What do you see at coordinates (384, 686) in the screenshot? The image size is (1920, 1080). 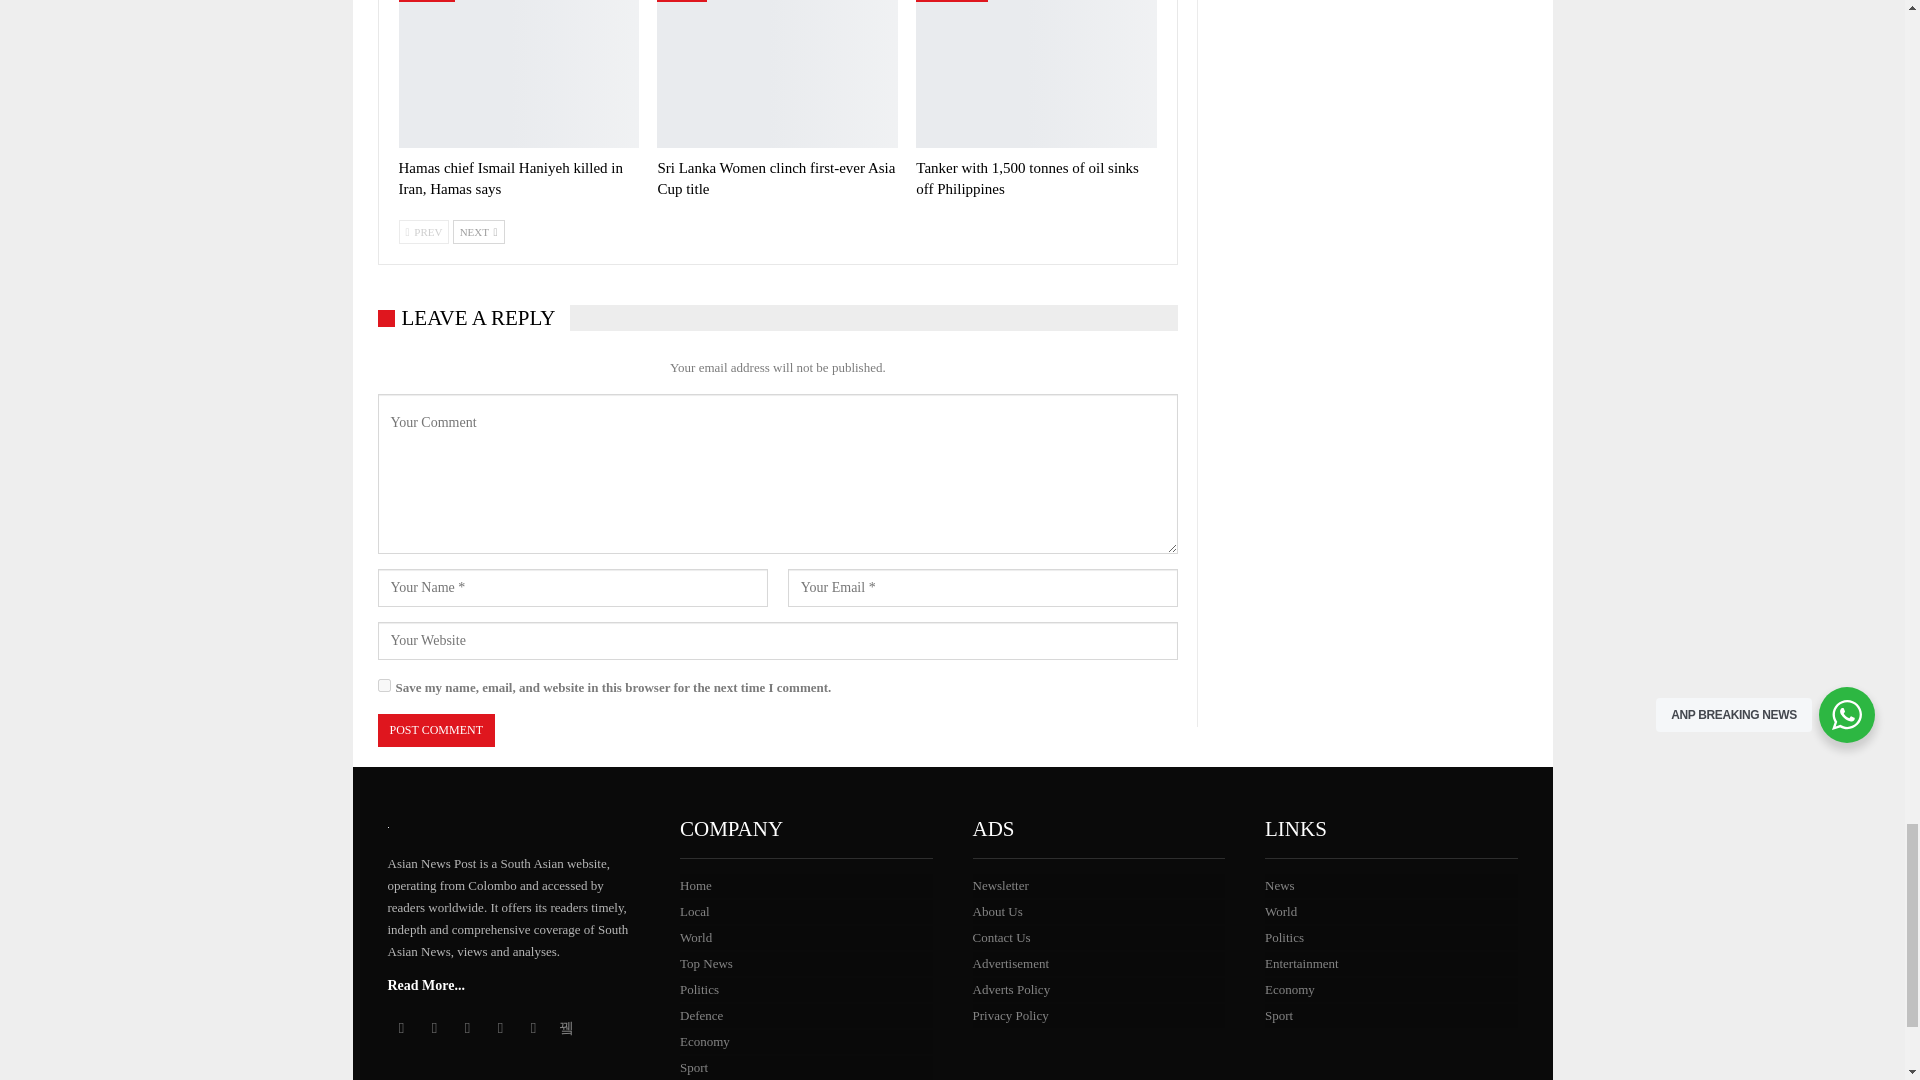 I see `yes` at bounding box center [384, 686].